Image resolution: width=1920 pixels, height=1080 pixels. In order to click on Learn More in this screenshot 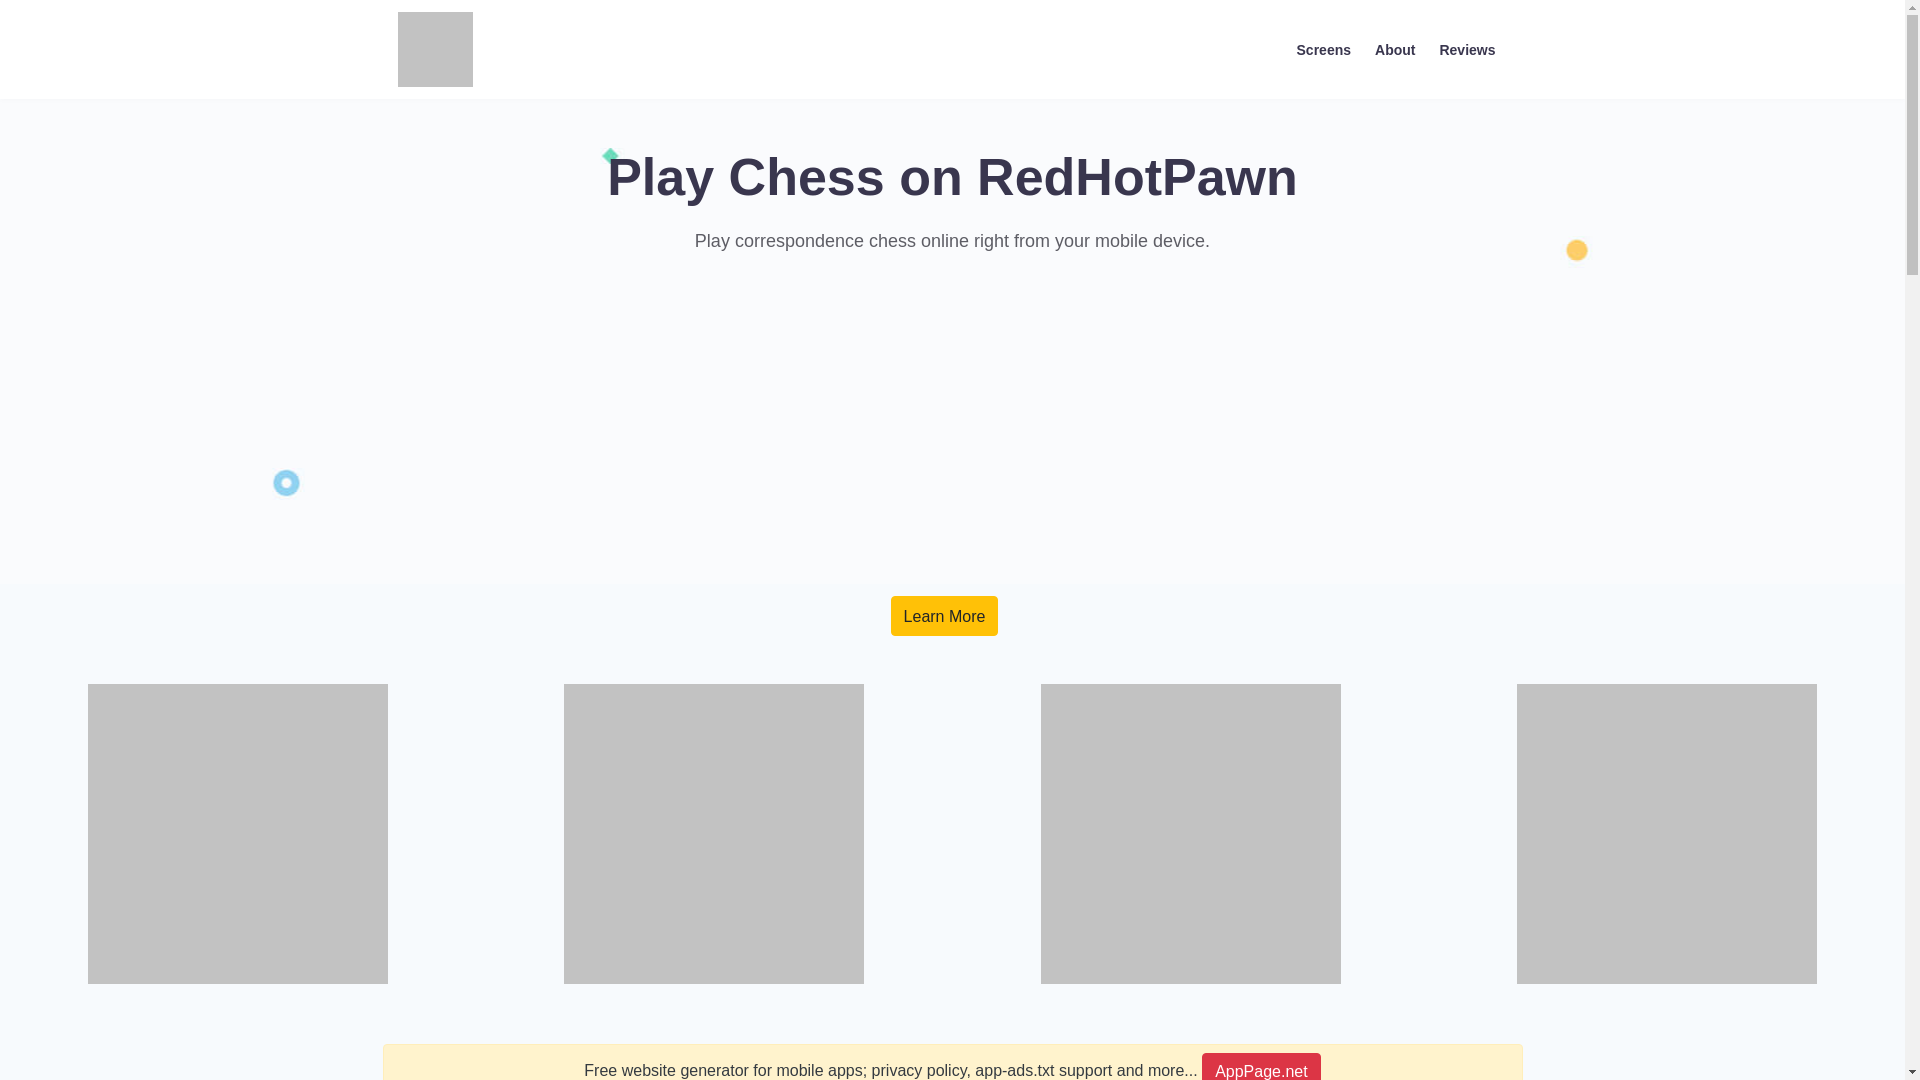, I will do `click(944, 616)`.